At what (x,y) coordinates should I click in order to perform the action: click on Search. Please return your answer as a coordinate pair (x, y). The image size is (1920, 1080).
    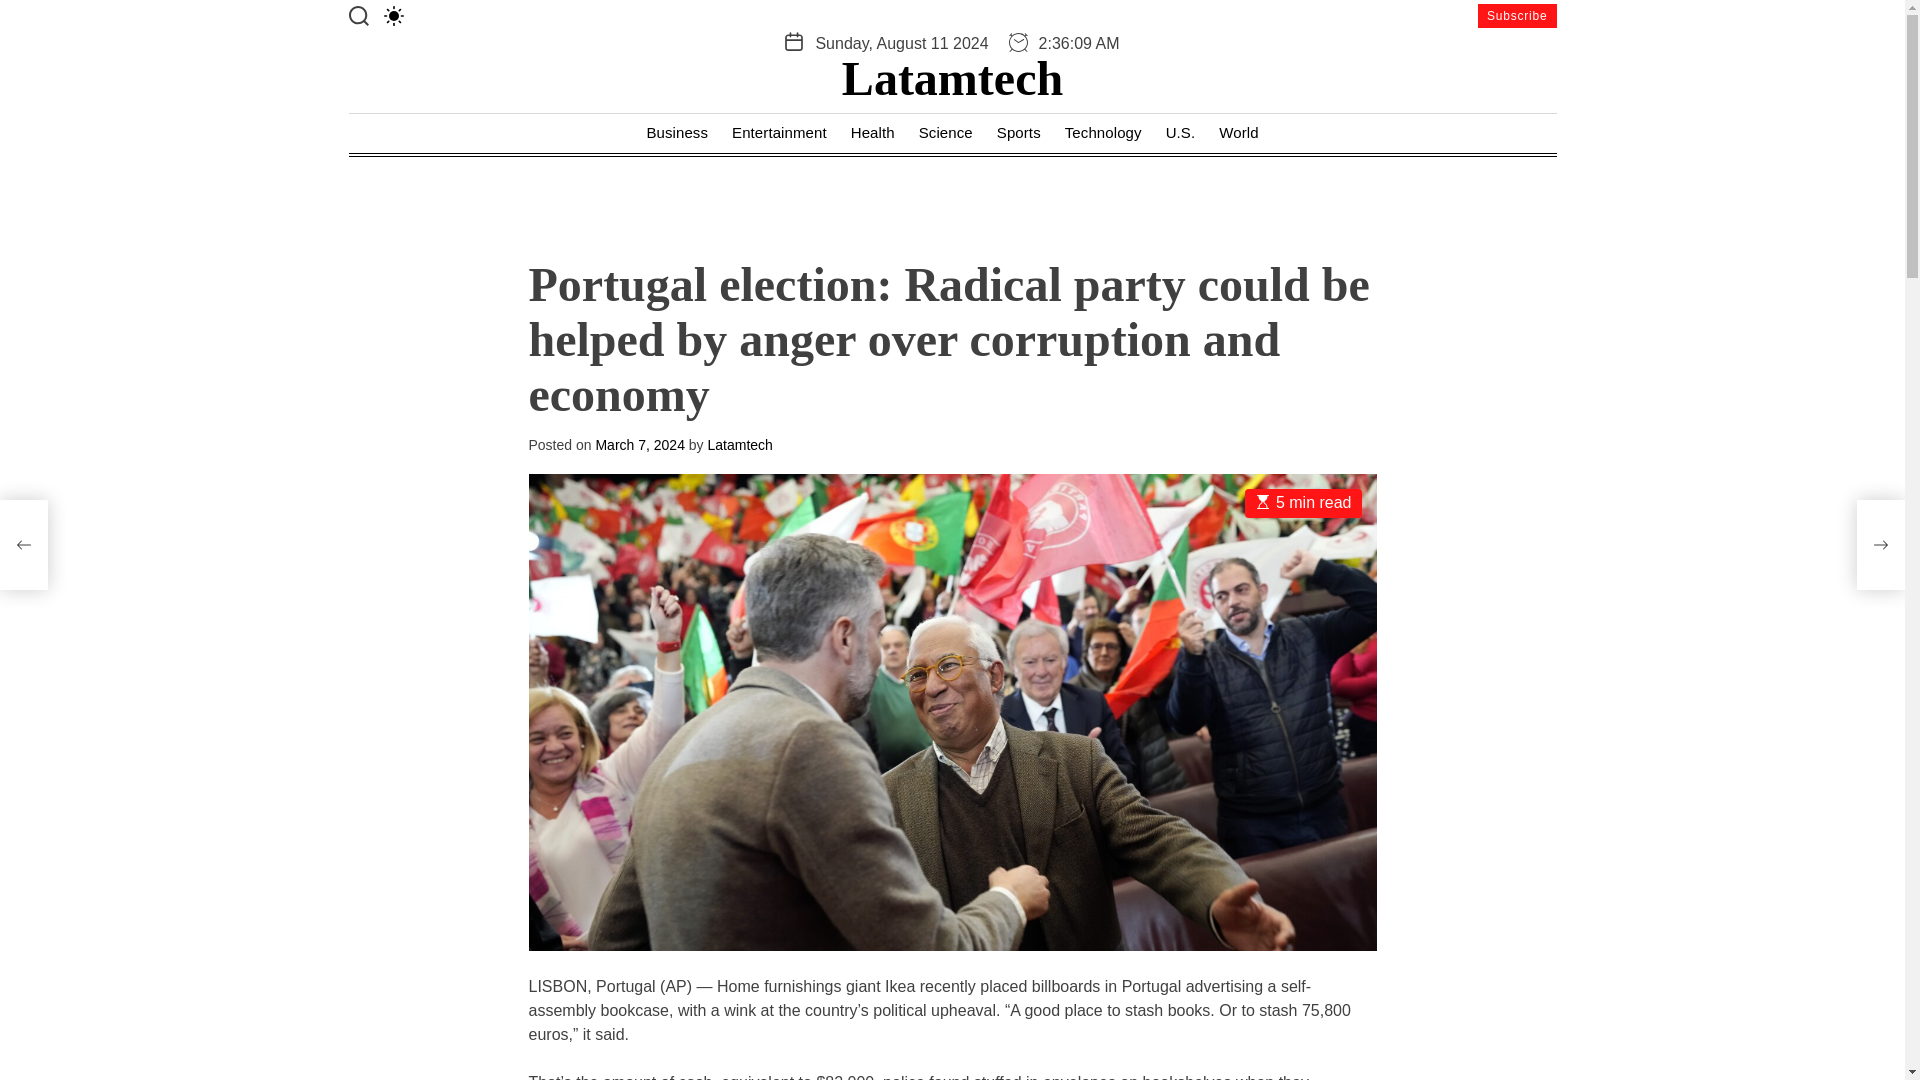
    Looking at the image, I should click on (358, 16).